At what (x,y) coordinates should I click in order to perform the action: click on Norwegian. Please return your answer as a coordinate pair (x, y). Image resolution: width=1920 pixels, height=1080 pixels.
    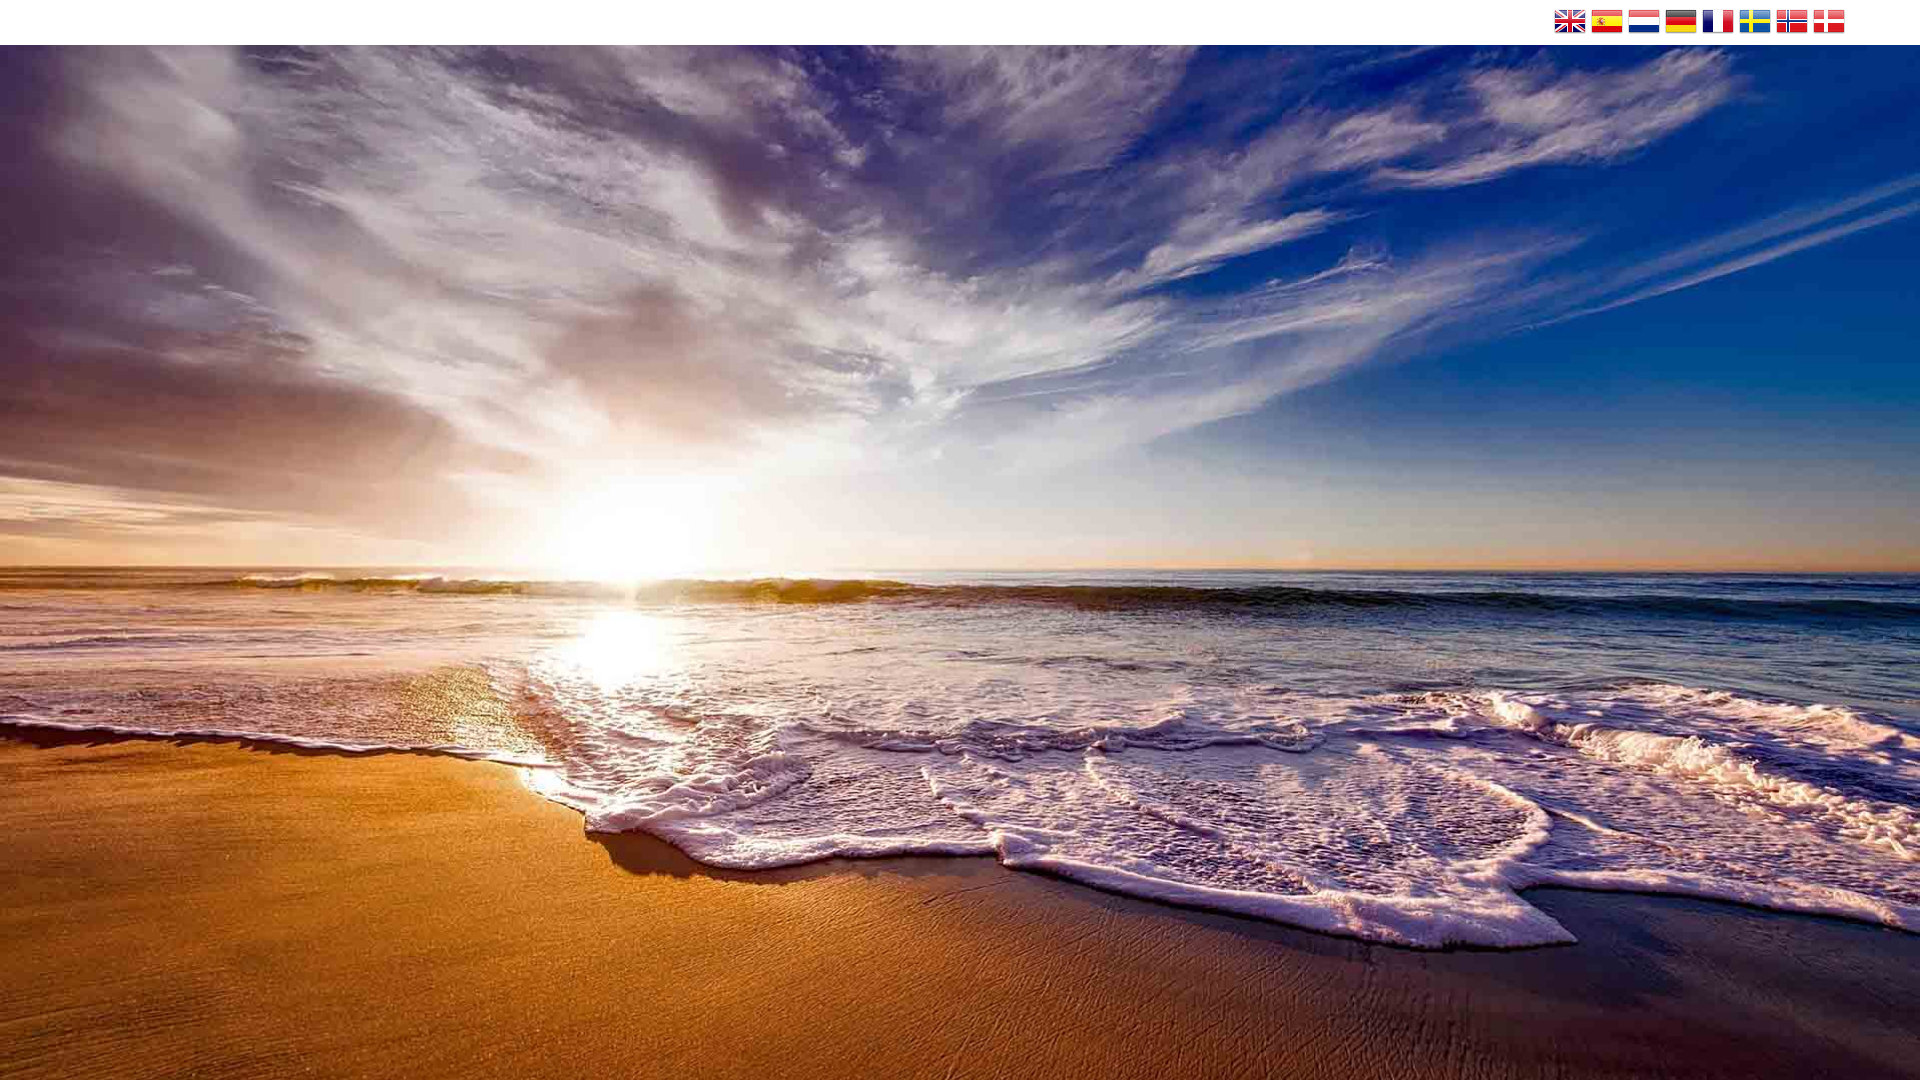
    Looking at the image, I should click on (1792, 22).